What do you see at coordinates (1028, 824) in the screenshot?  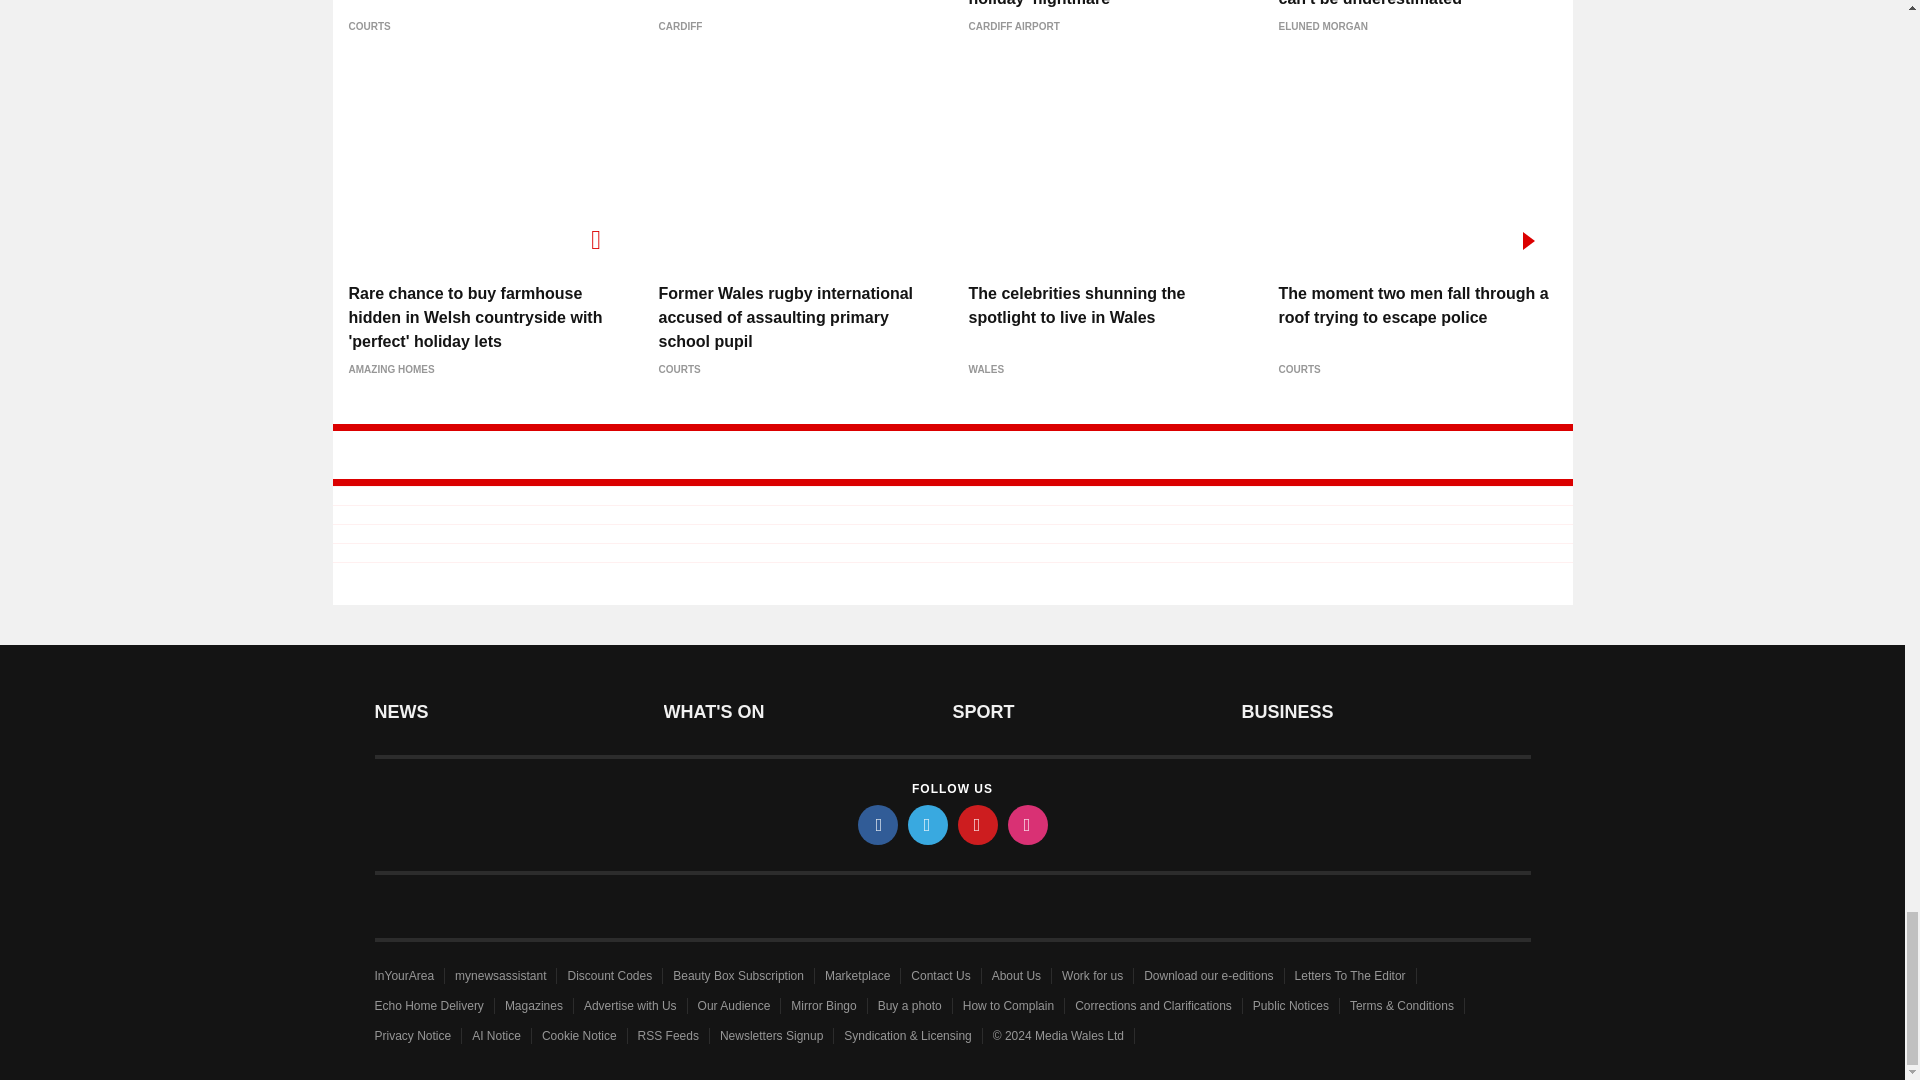 I see `instagram` at bounding box center [1028, 824].